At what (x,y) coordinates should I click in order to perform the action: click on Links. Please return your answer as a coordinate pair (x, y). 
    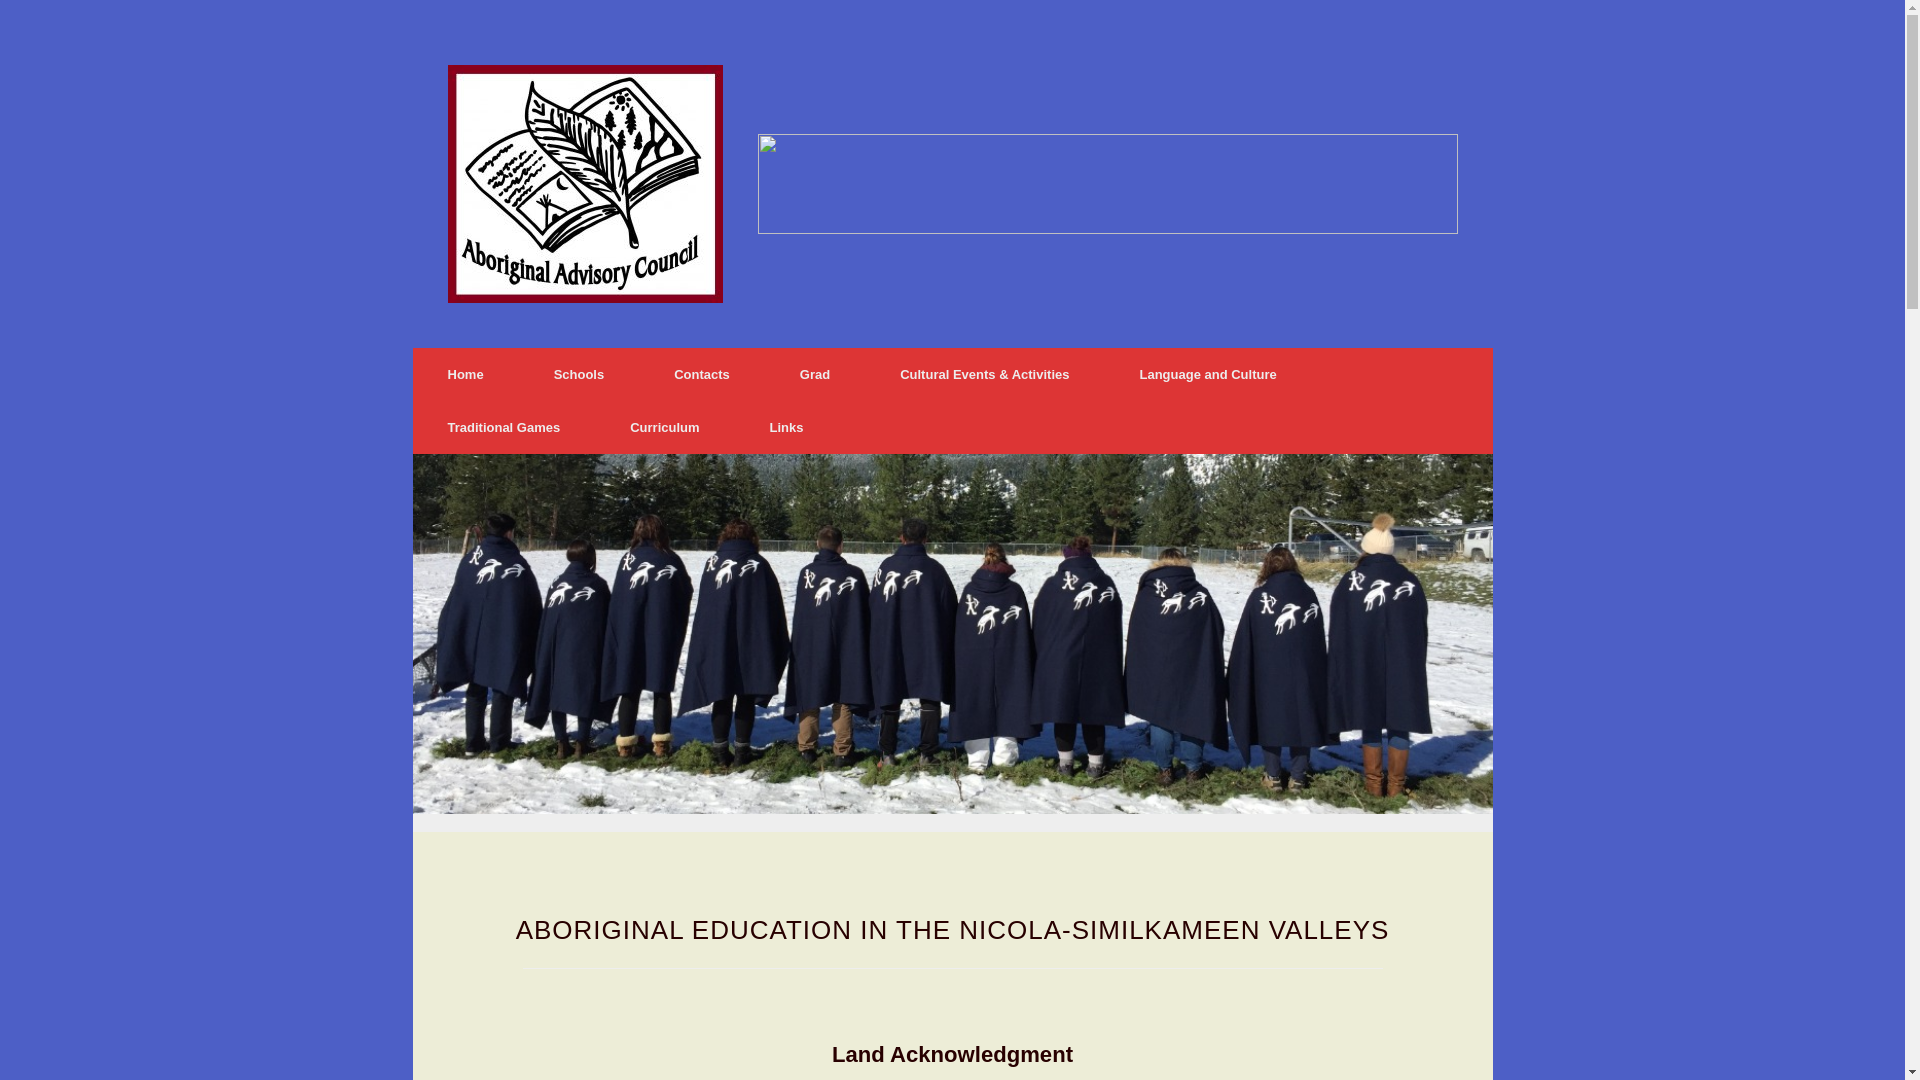
    Looking at the image, I should click on (787, 428).